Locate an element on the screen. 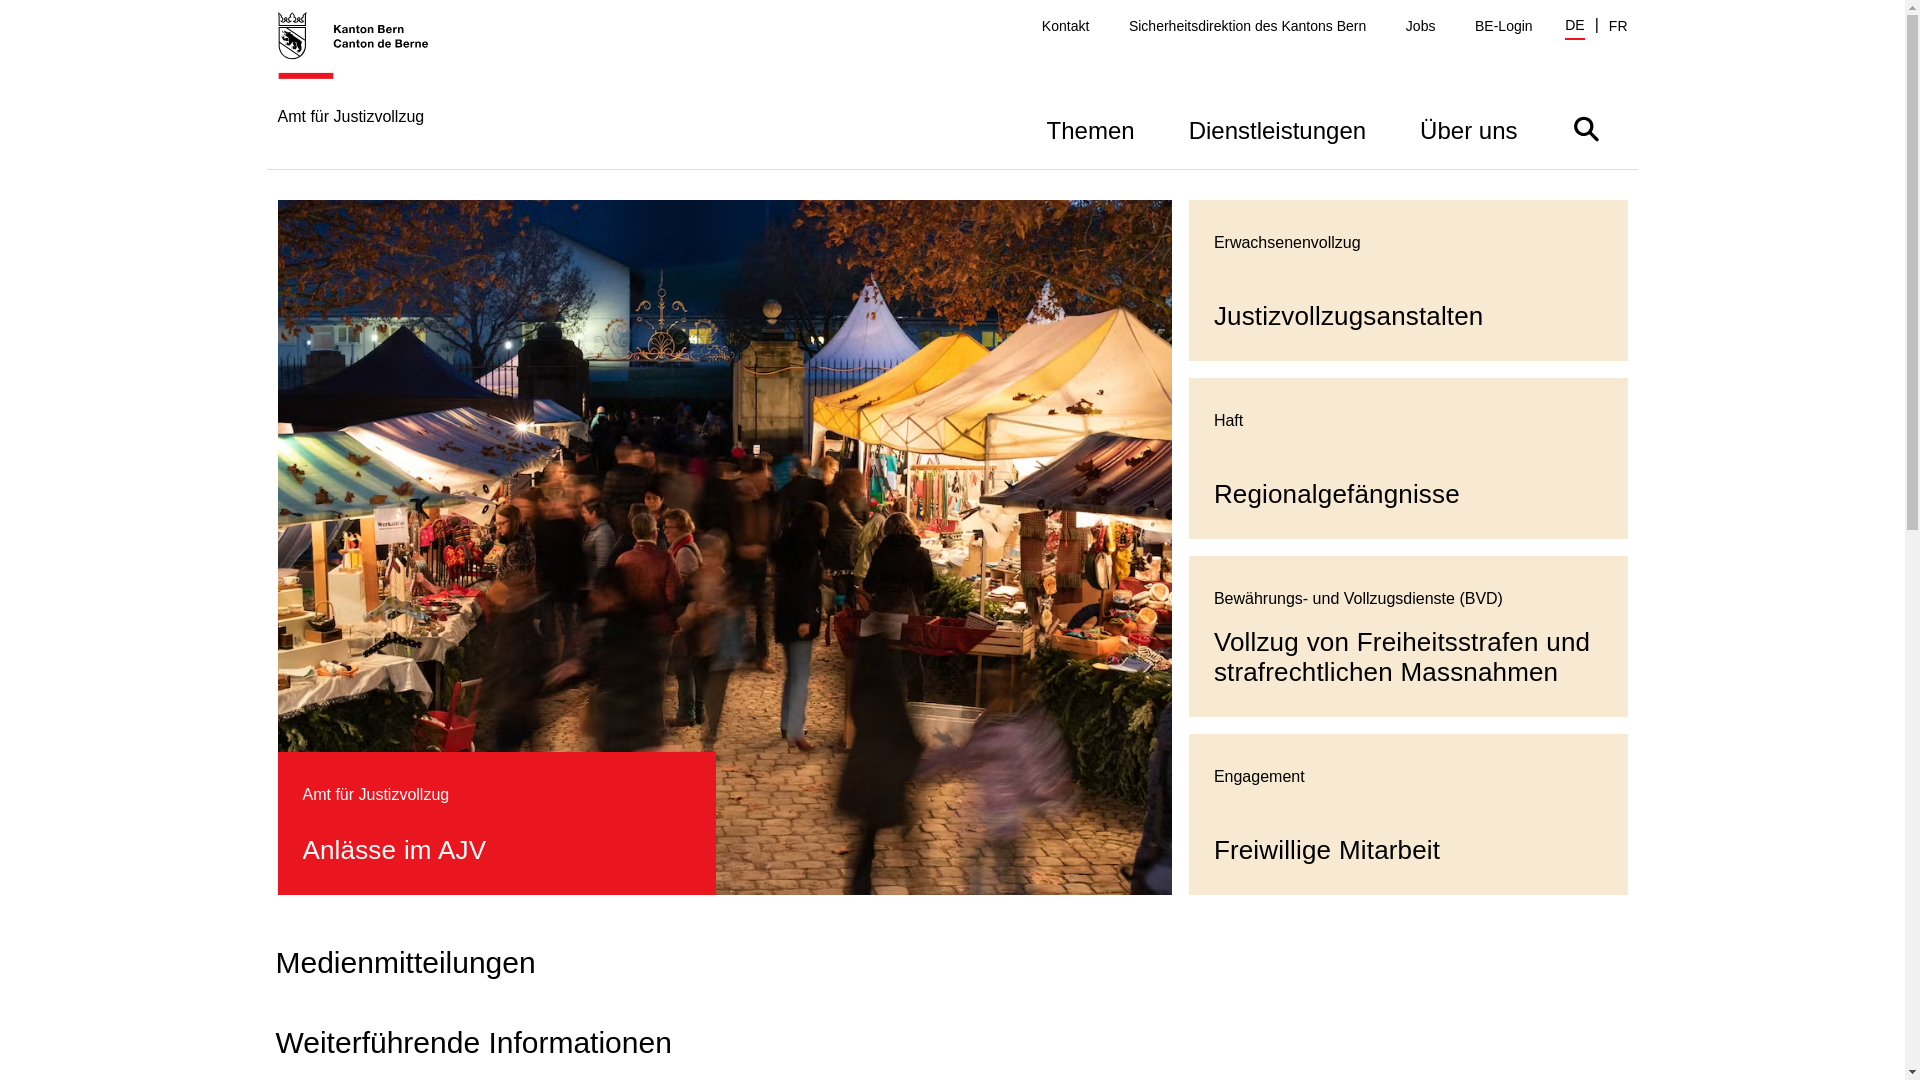 This screenshot has width=1920, height=1080. Suche ein- oder ausblenden is located at coordinates (1586, 128).